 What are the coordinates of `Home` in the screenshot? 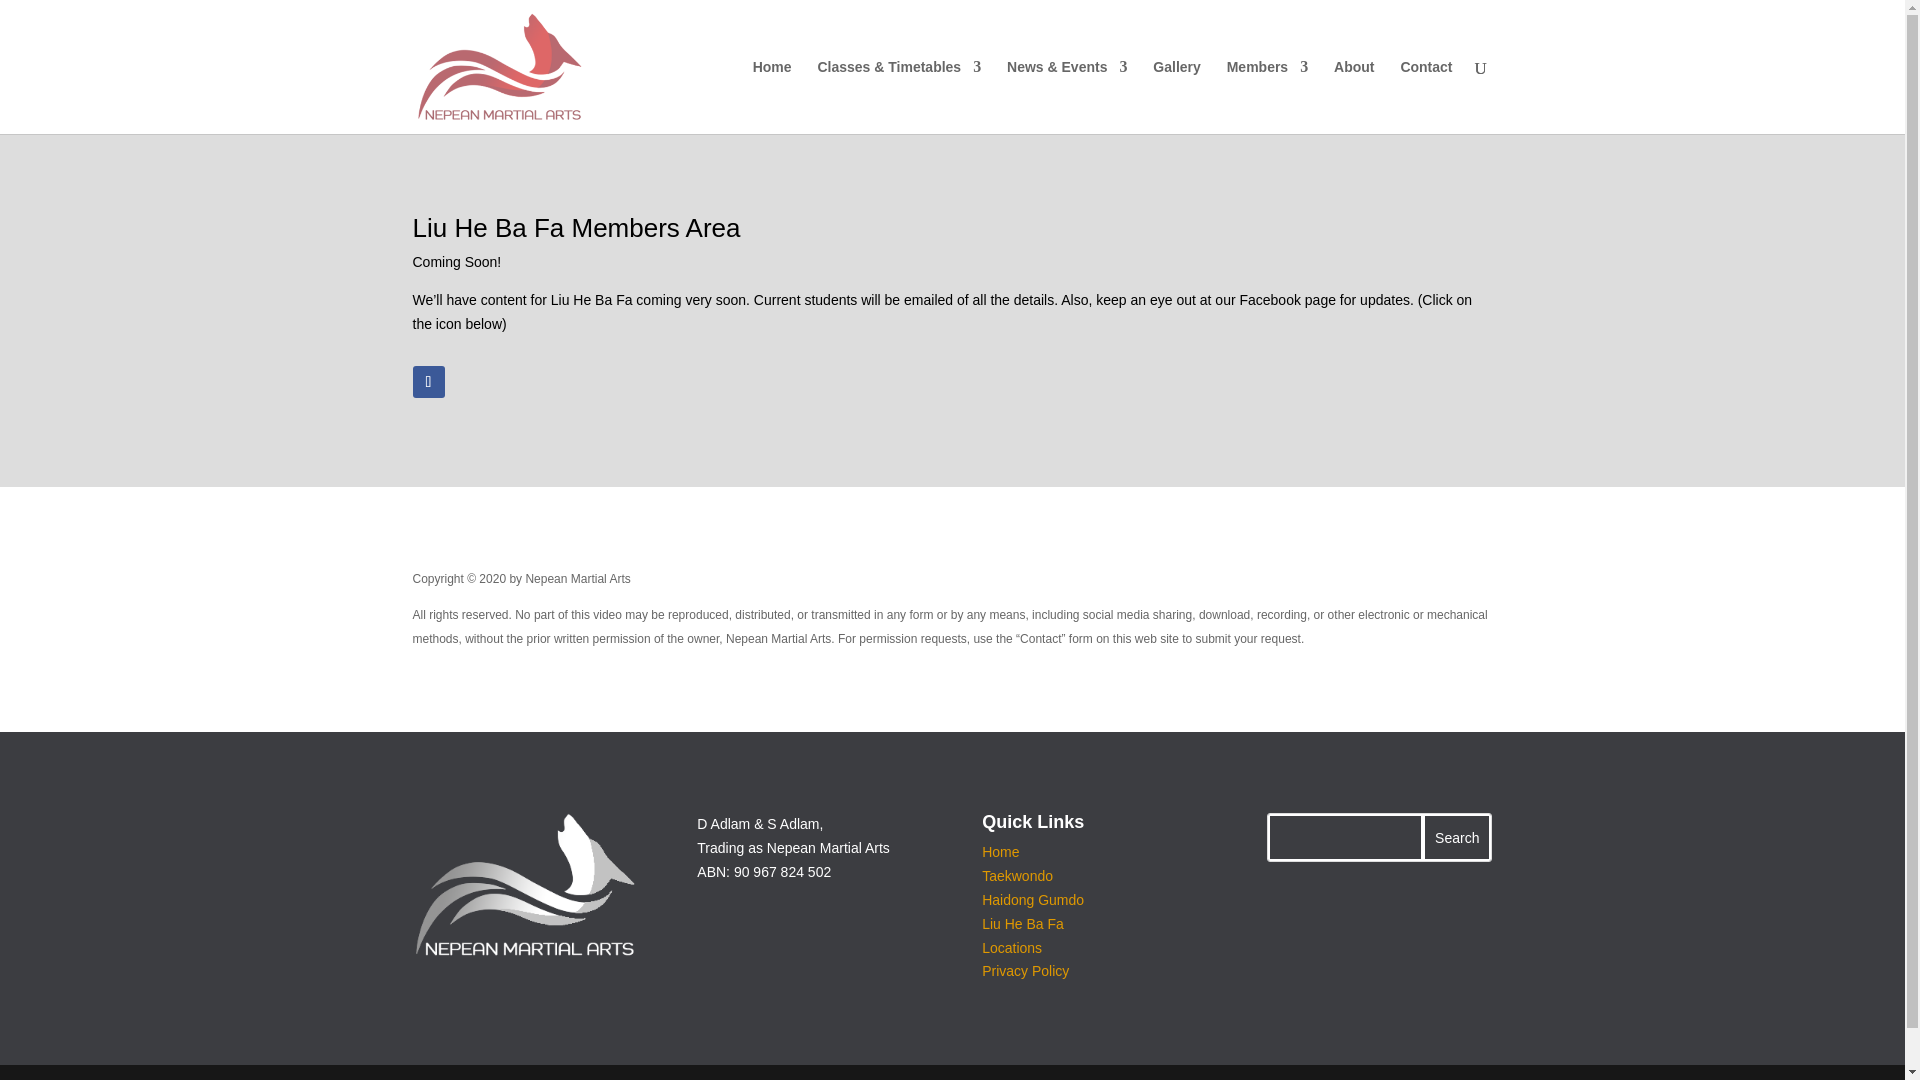 It's located at (1000, 851).